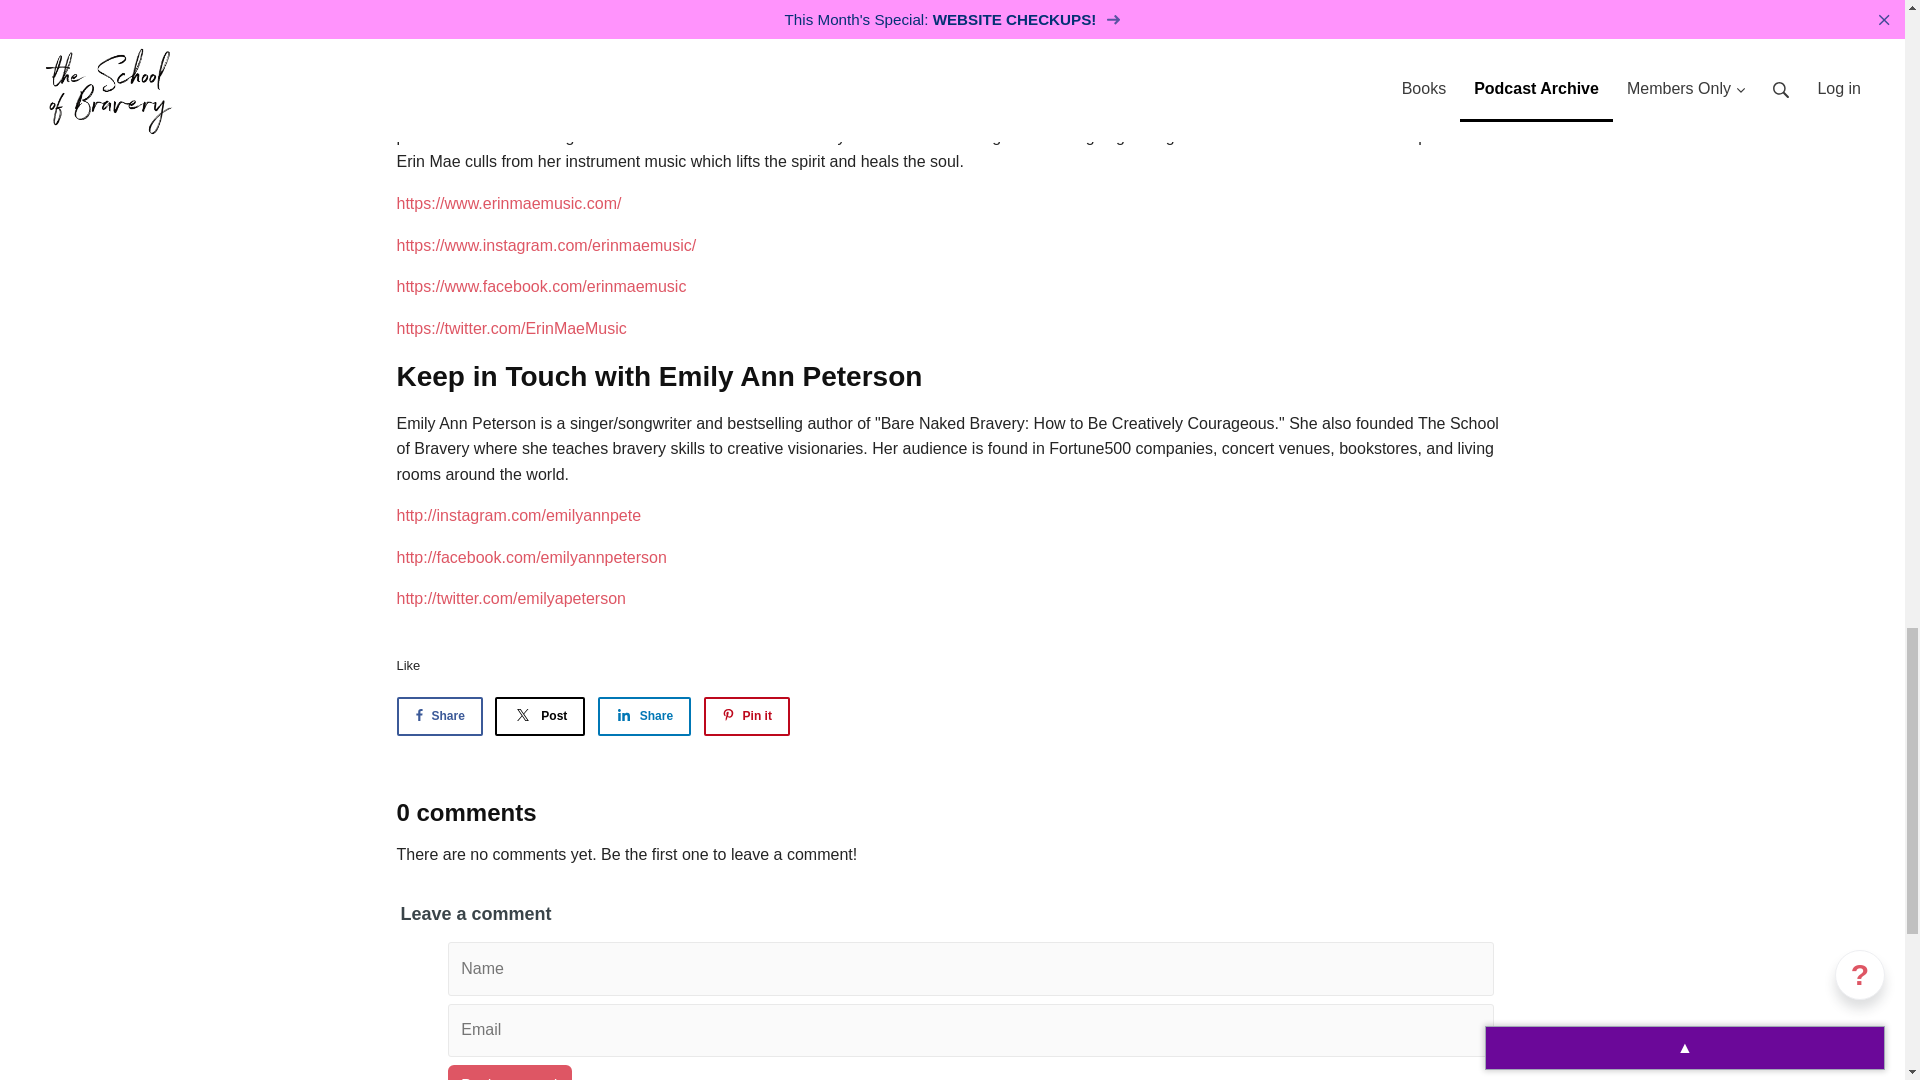 Image resolution: width=1920 pixels, height=1080 pixels. I want to click on Share, so click(644, 716).